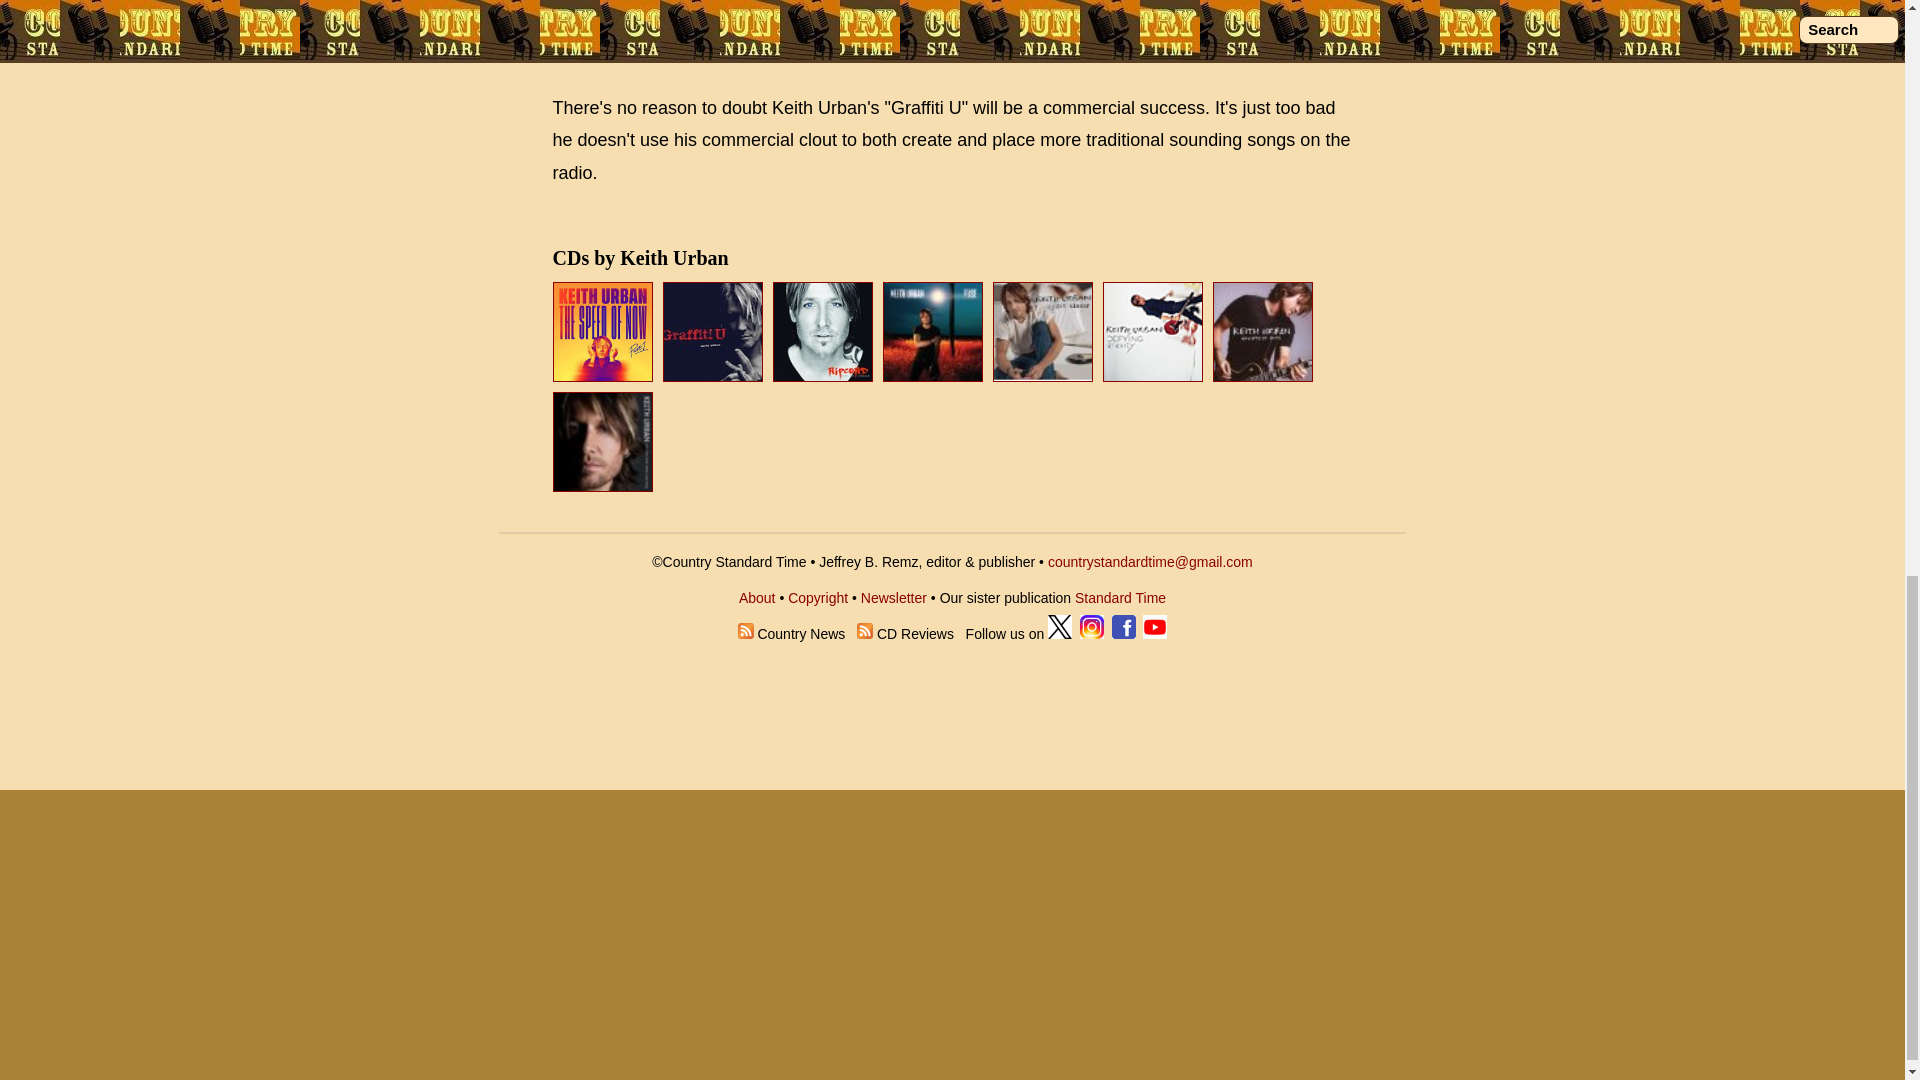 Image resolution: width=1920 pixels, height=1080 pixels. Describe the element at coordinates (823, 332) in the screenshot. I see `Ripcord, 2016` at that location.